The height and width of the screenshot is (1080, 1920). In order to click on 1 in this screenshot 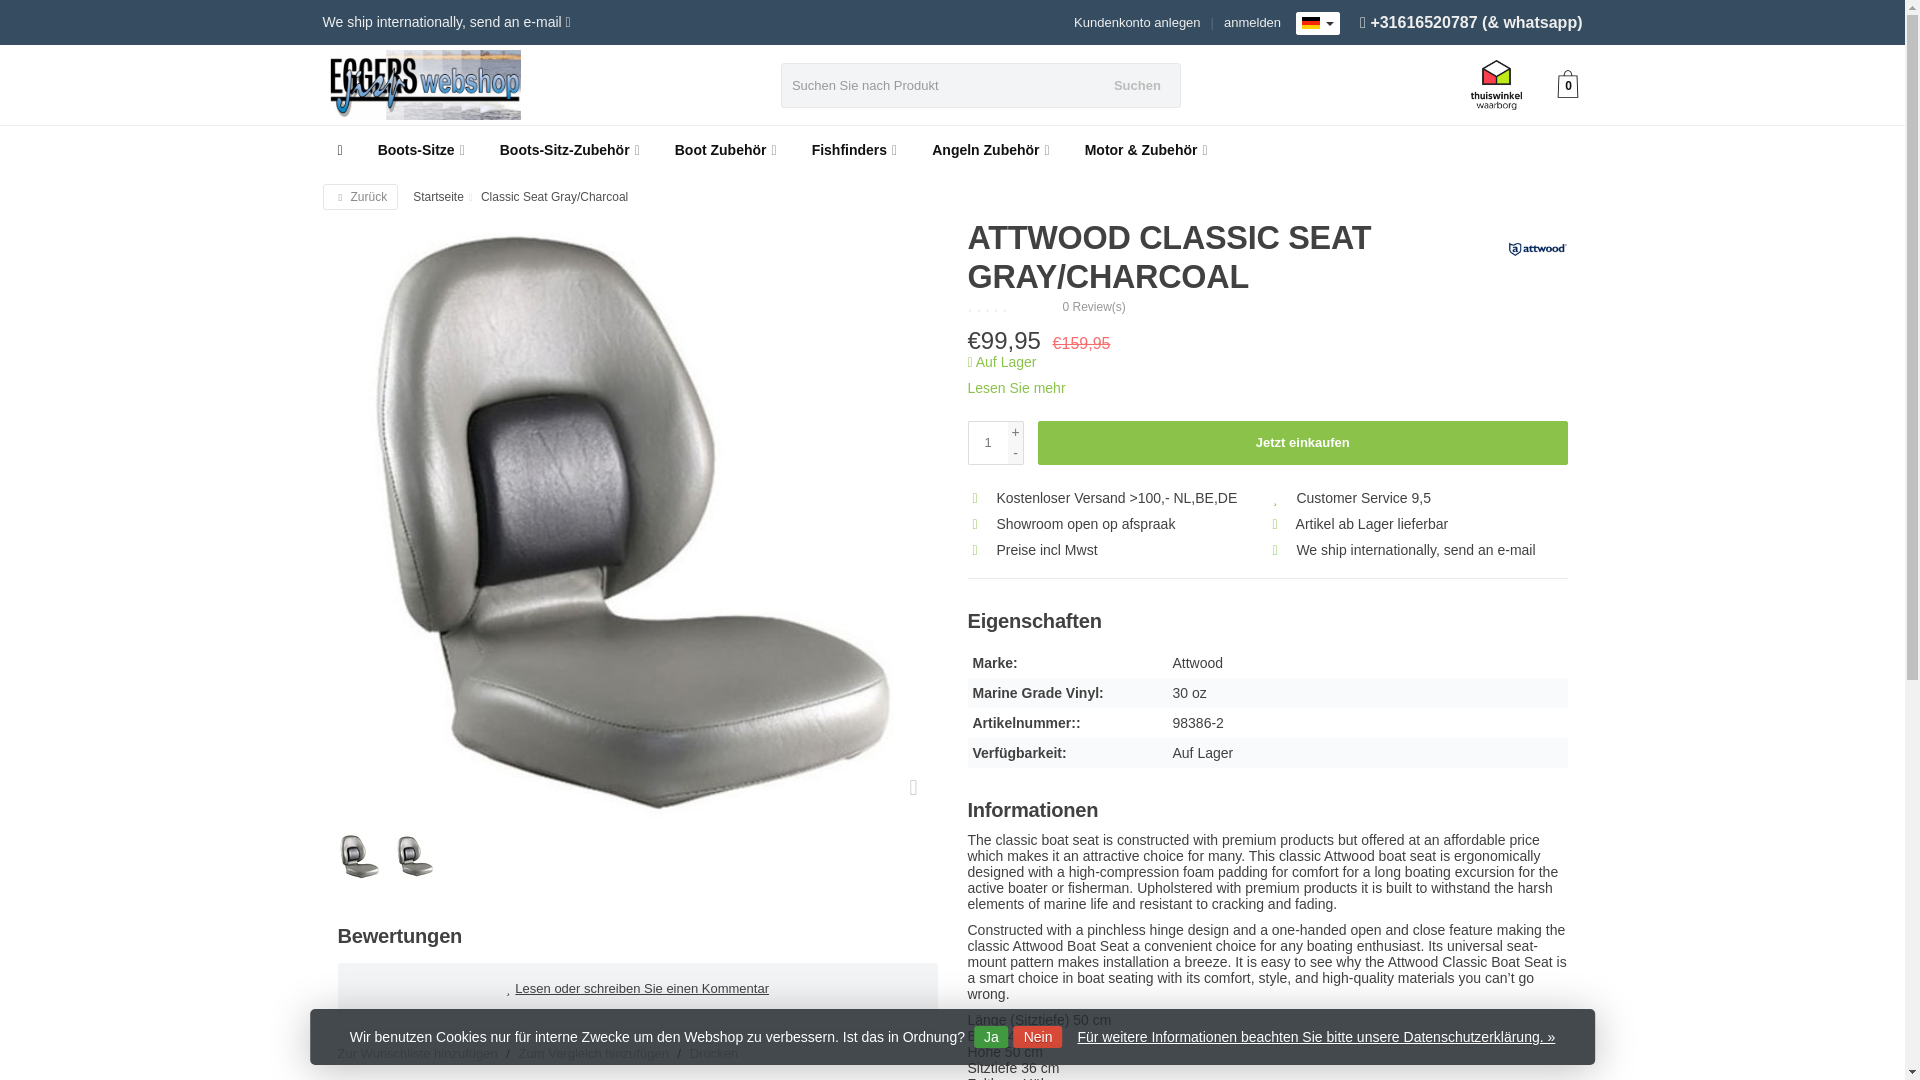, I will do `click(988, 442)`.